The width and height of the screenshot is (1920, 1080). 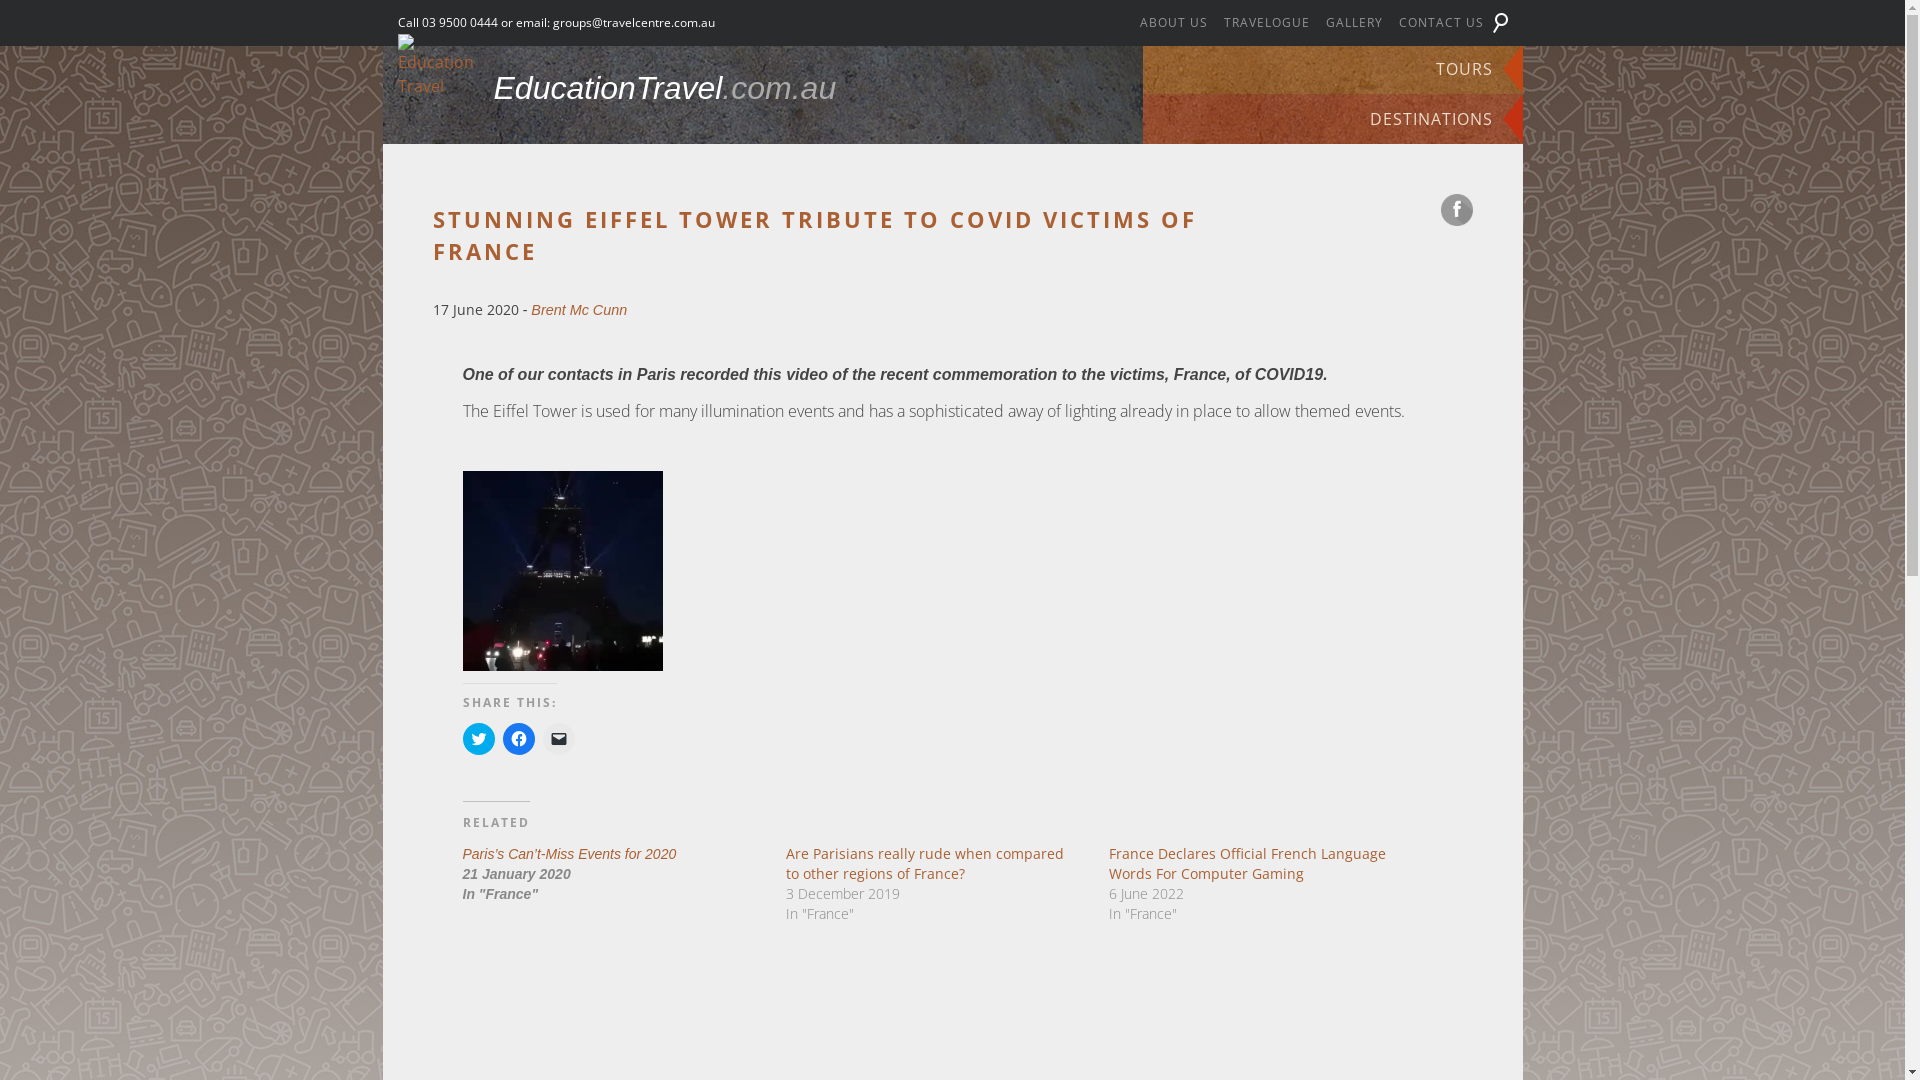 I want to click on Search, so click(x=42, y=19).